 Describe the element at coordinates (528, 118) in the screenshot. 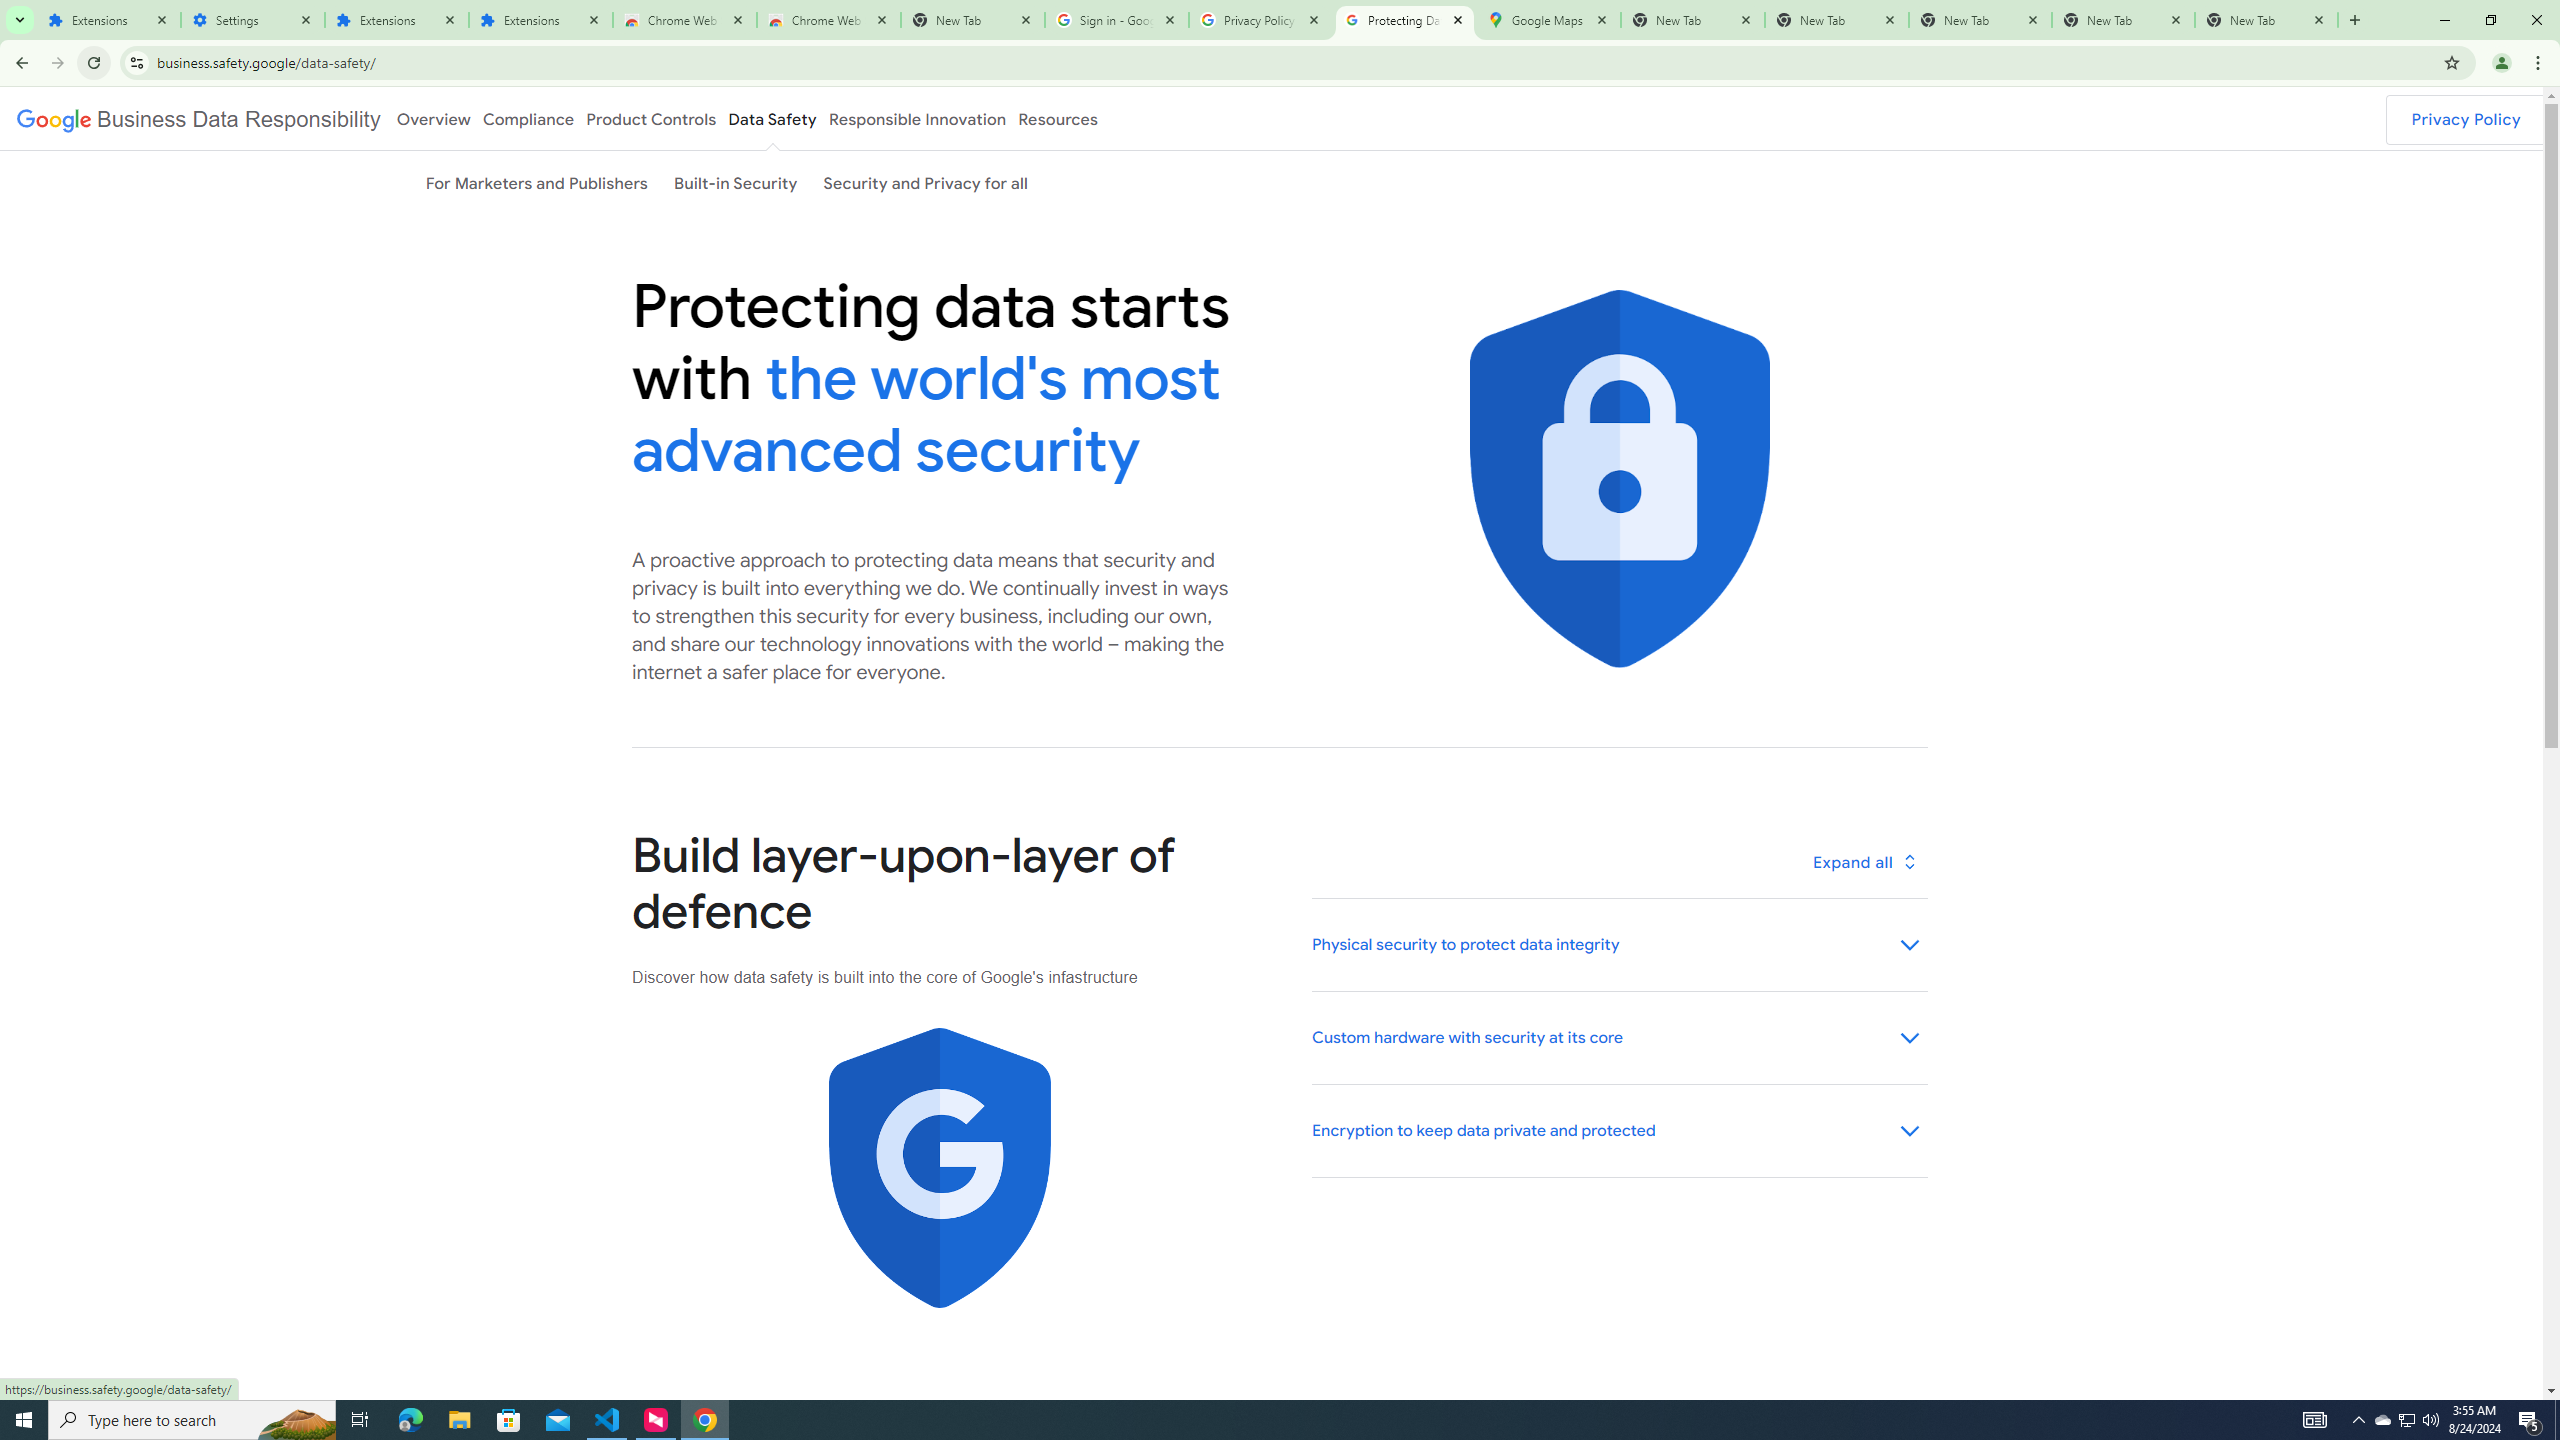

I see `Compliance` at that location.